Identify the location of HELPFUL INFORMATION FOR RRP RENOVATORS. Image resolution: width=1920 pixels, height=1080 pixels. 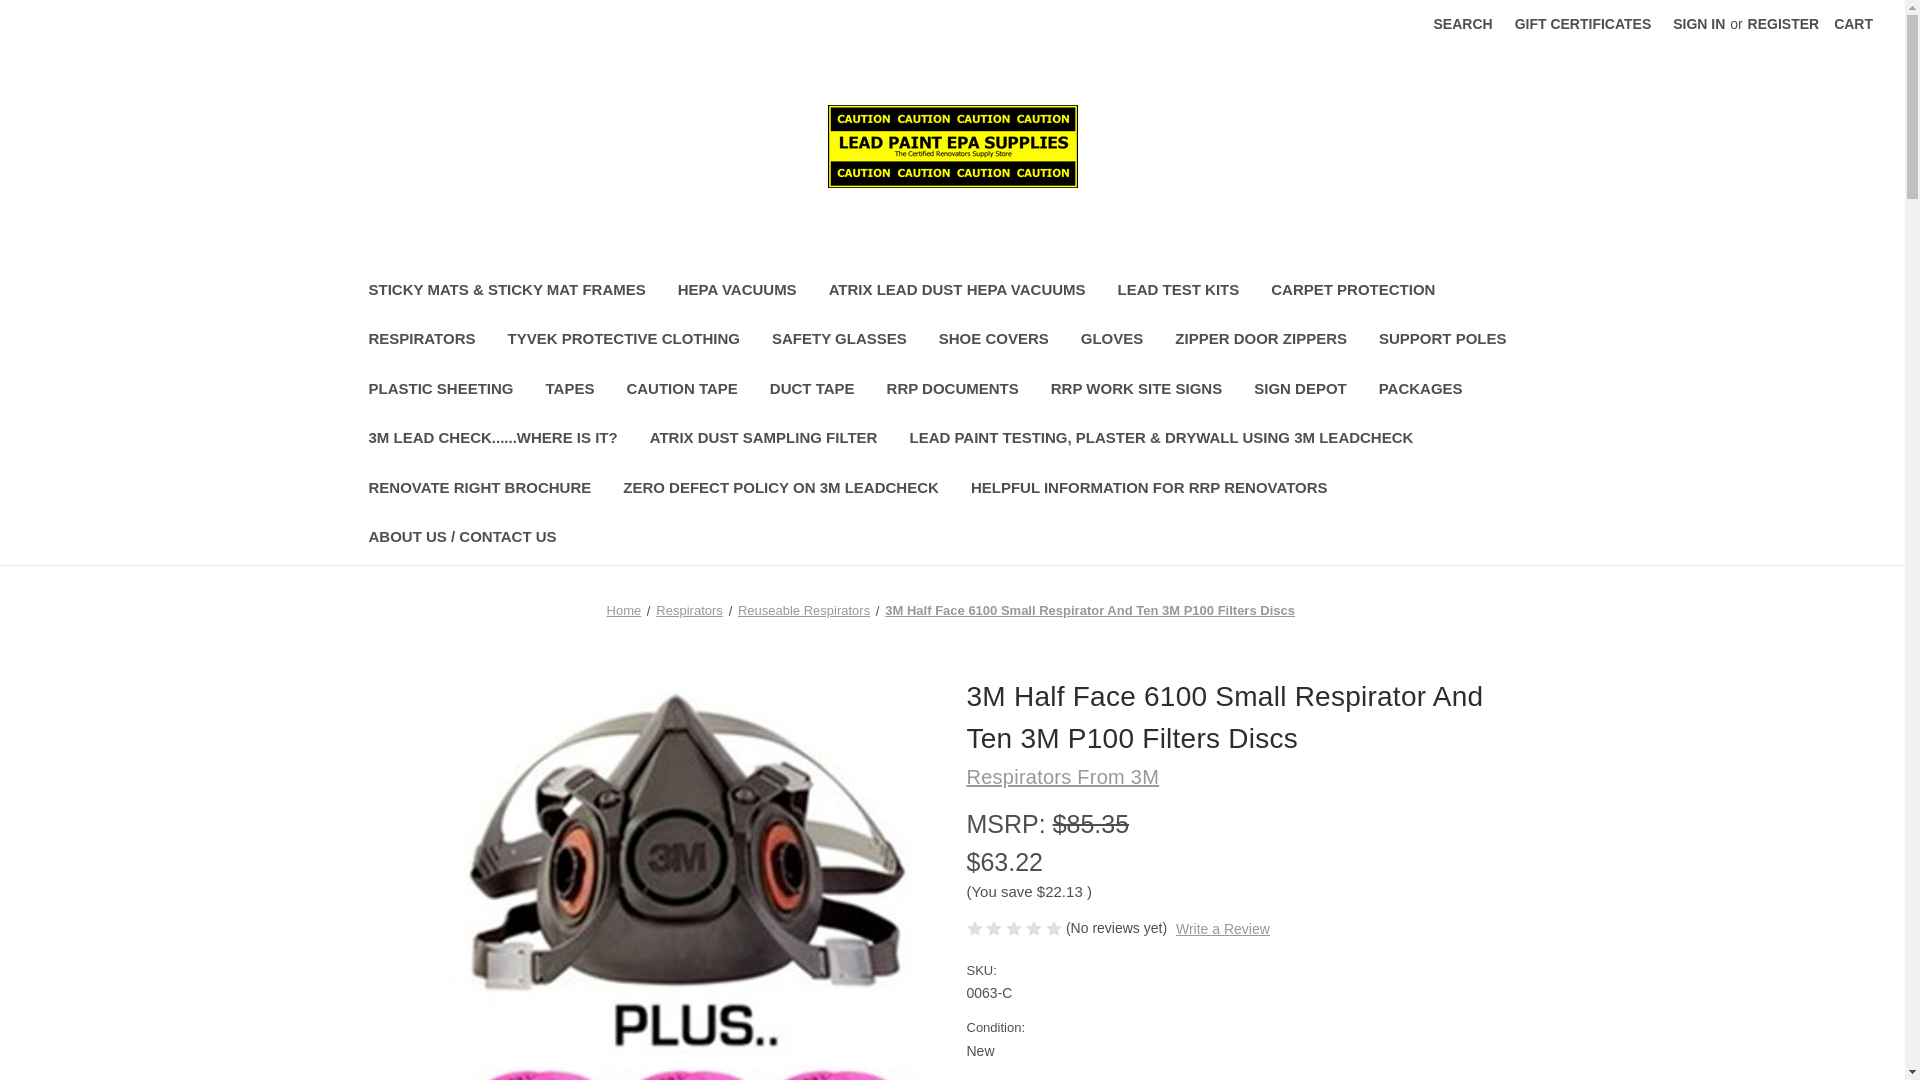
(1149, 490).